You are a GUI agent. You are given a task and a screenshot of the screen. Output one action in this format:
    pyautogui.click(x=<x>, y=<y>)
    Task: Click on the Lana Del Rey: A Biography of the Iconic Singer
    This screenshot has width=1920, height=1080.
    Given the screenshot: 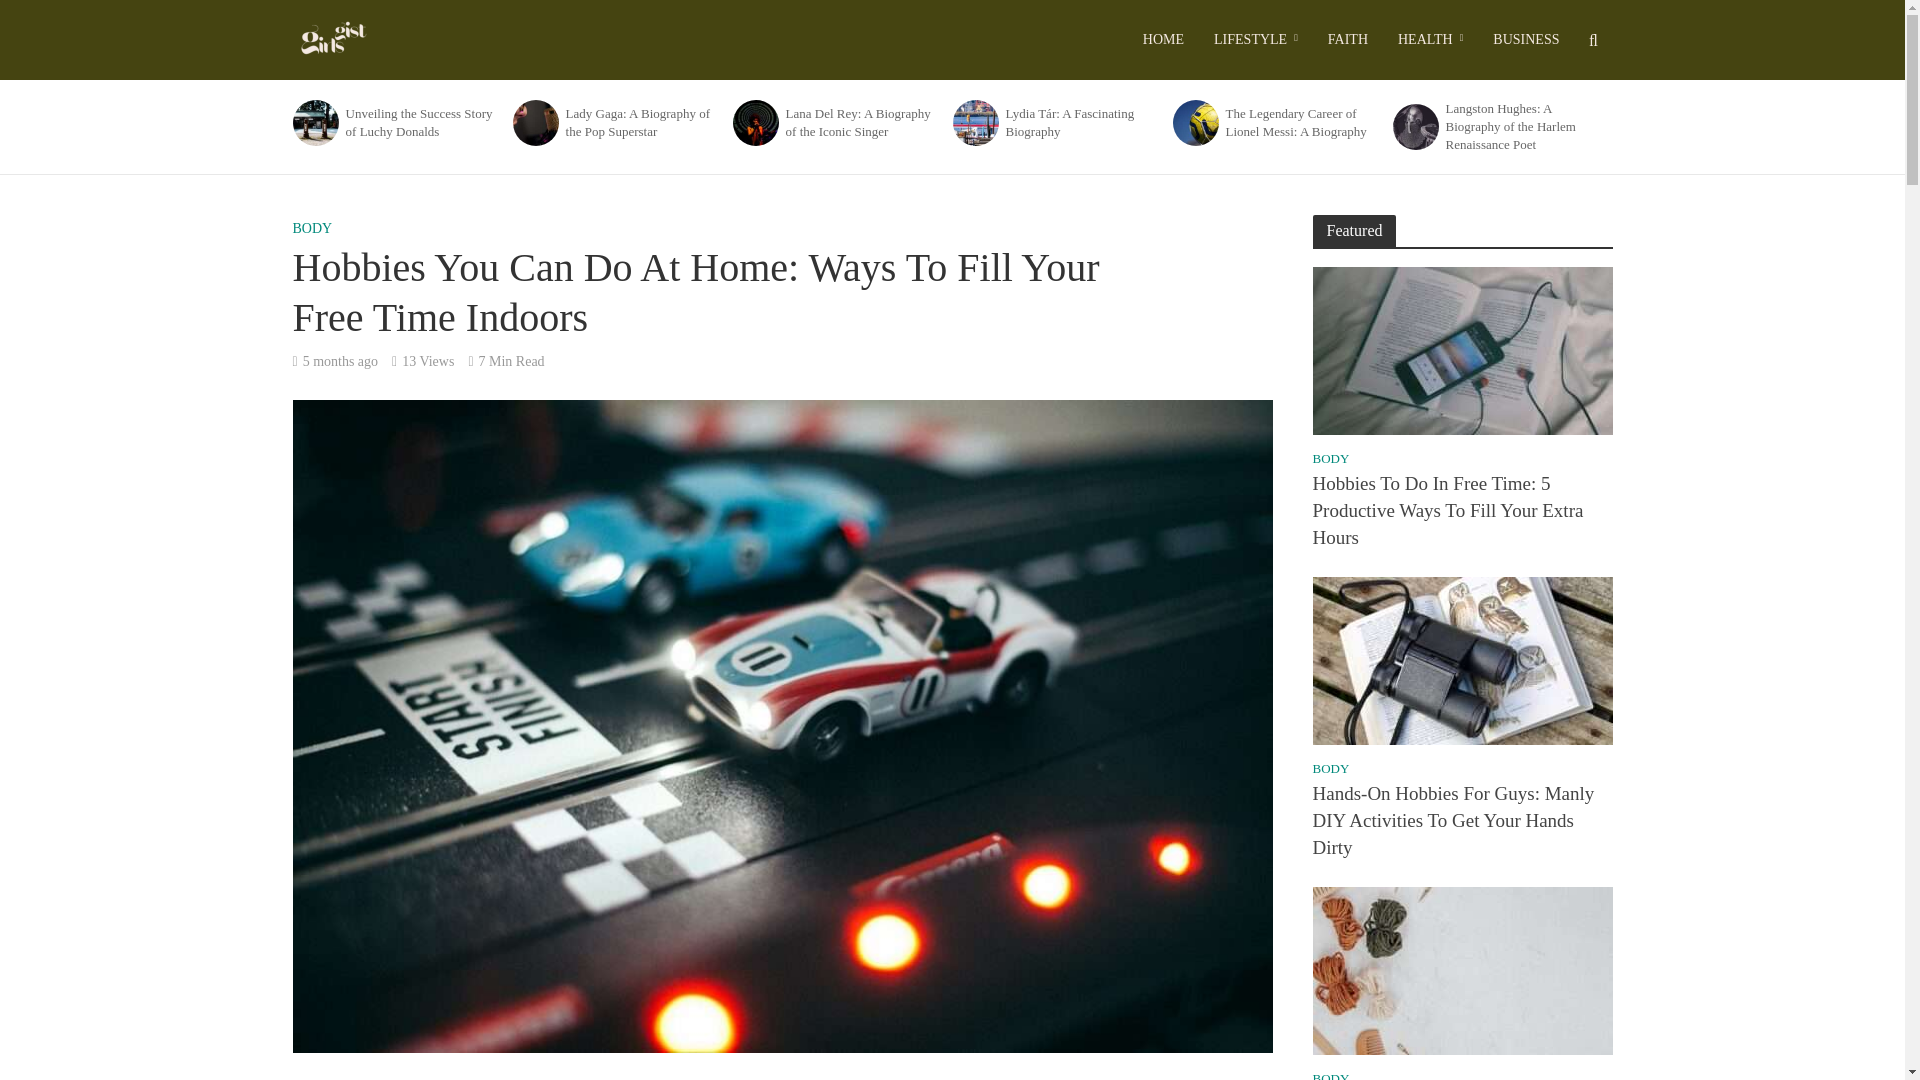 What is the action you would take?
    pyautogui.click(x=862, y=122)
    